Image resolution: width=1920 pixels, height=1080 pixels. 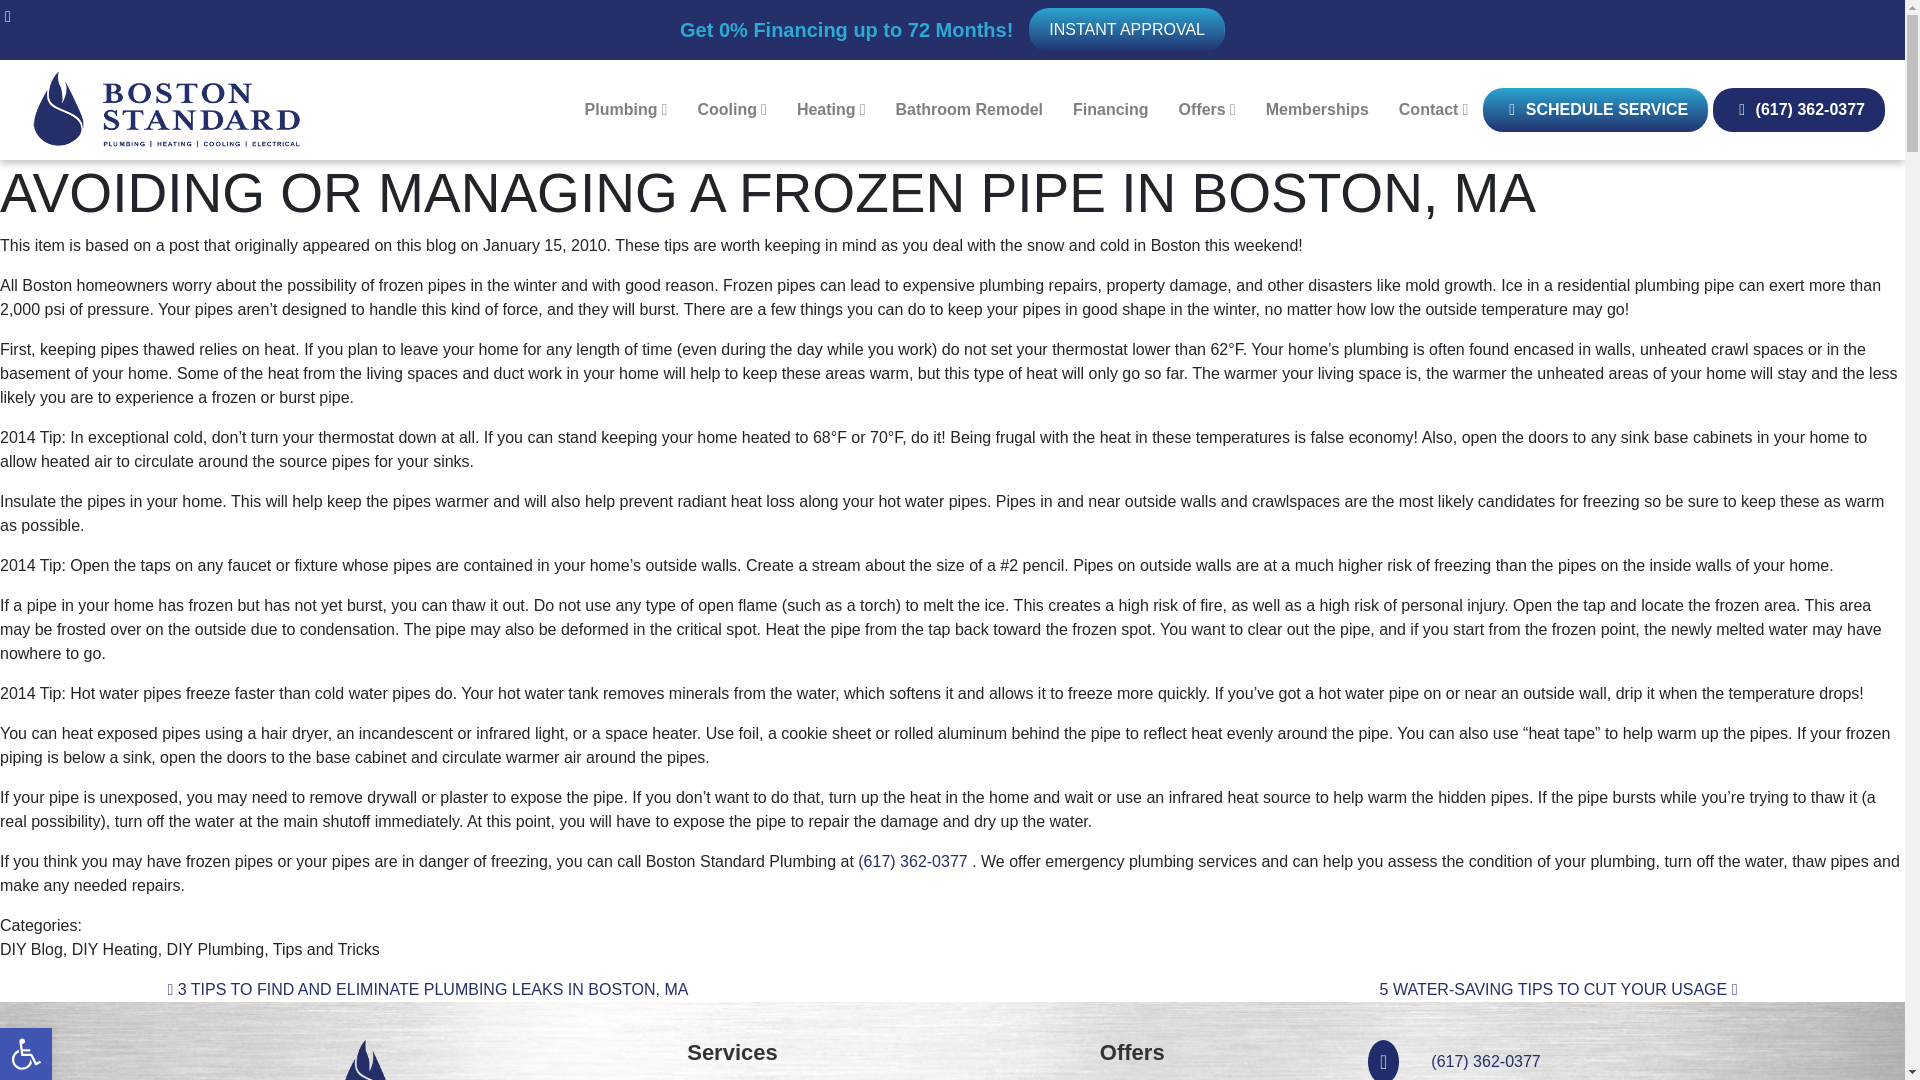 What do you see at coordinates (1126, 29) in the screenshot?
I see `Plumbing` at bounding box center [1126, 29].